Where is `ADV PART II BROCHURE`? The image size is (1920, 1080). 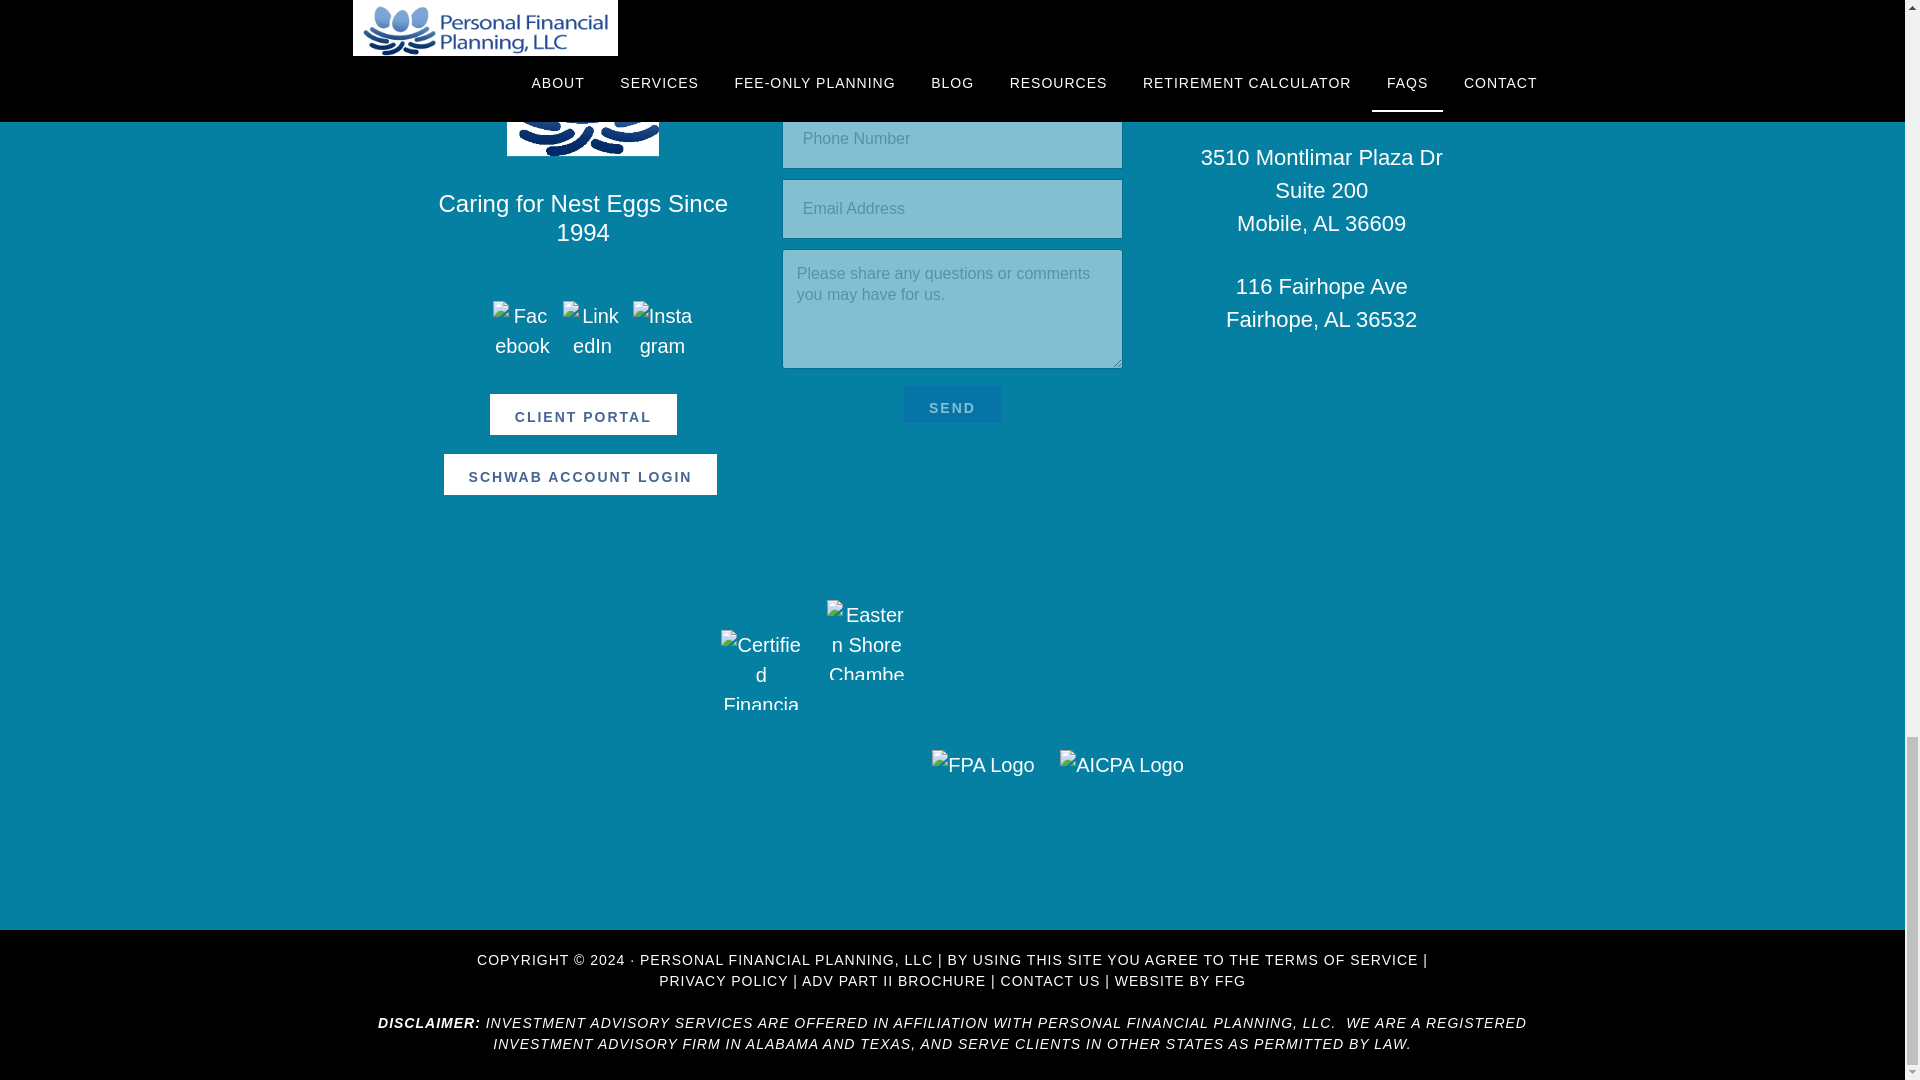 ADV PART II BROCHURE is located at coordinates (894, 981).